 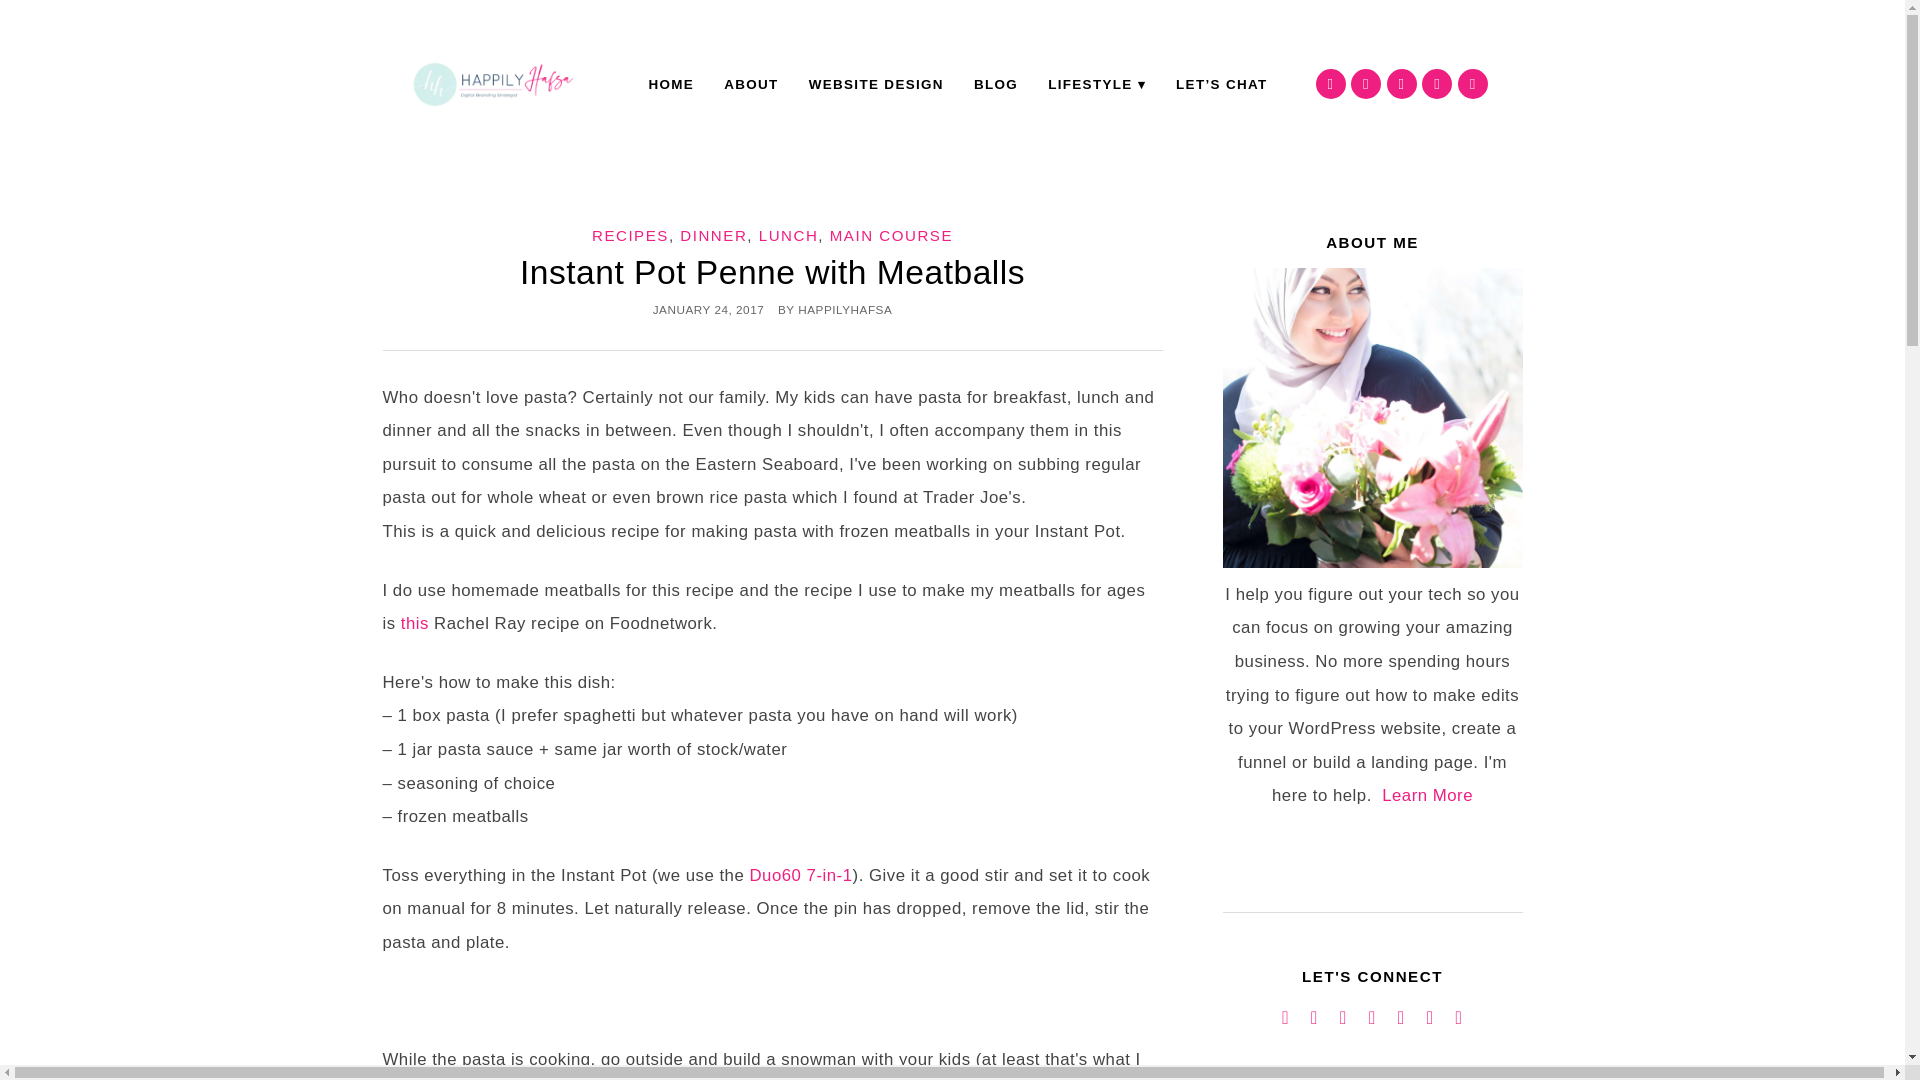 I want to click on LUNCH, so click(x=788, y=235).